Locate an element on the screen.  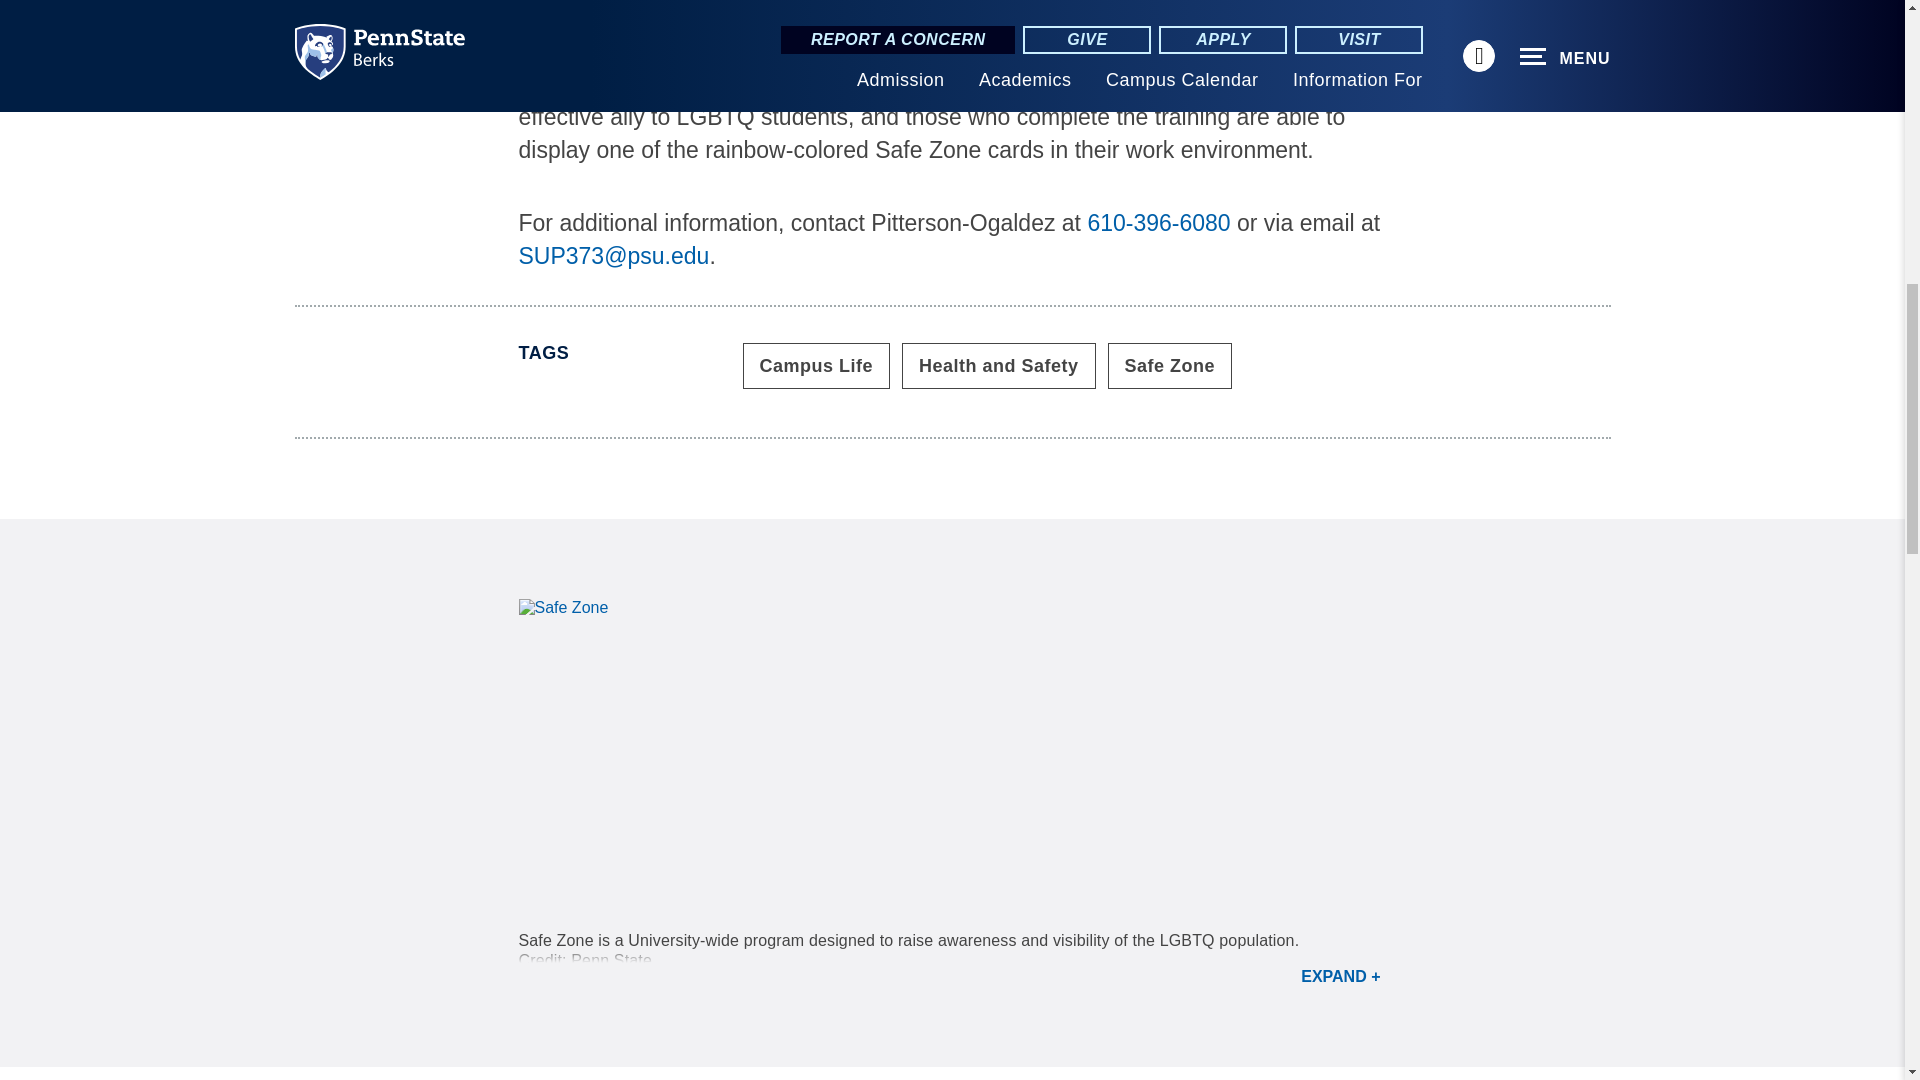
Content tagged with Campus Life is located at coordinates (816, 366).